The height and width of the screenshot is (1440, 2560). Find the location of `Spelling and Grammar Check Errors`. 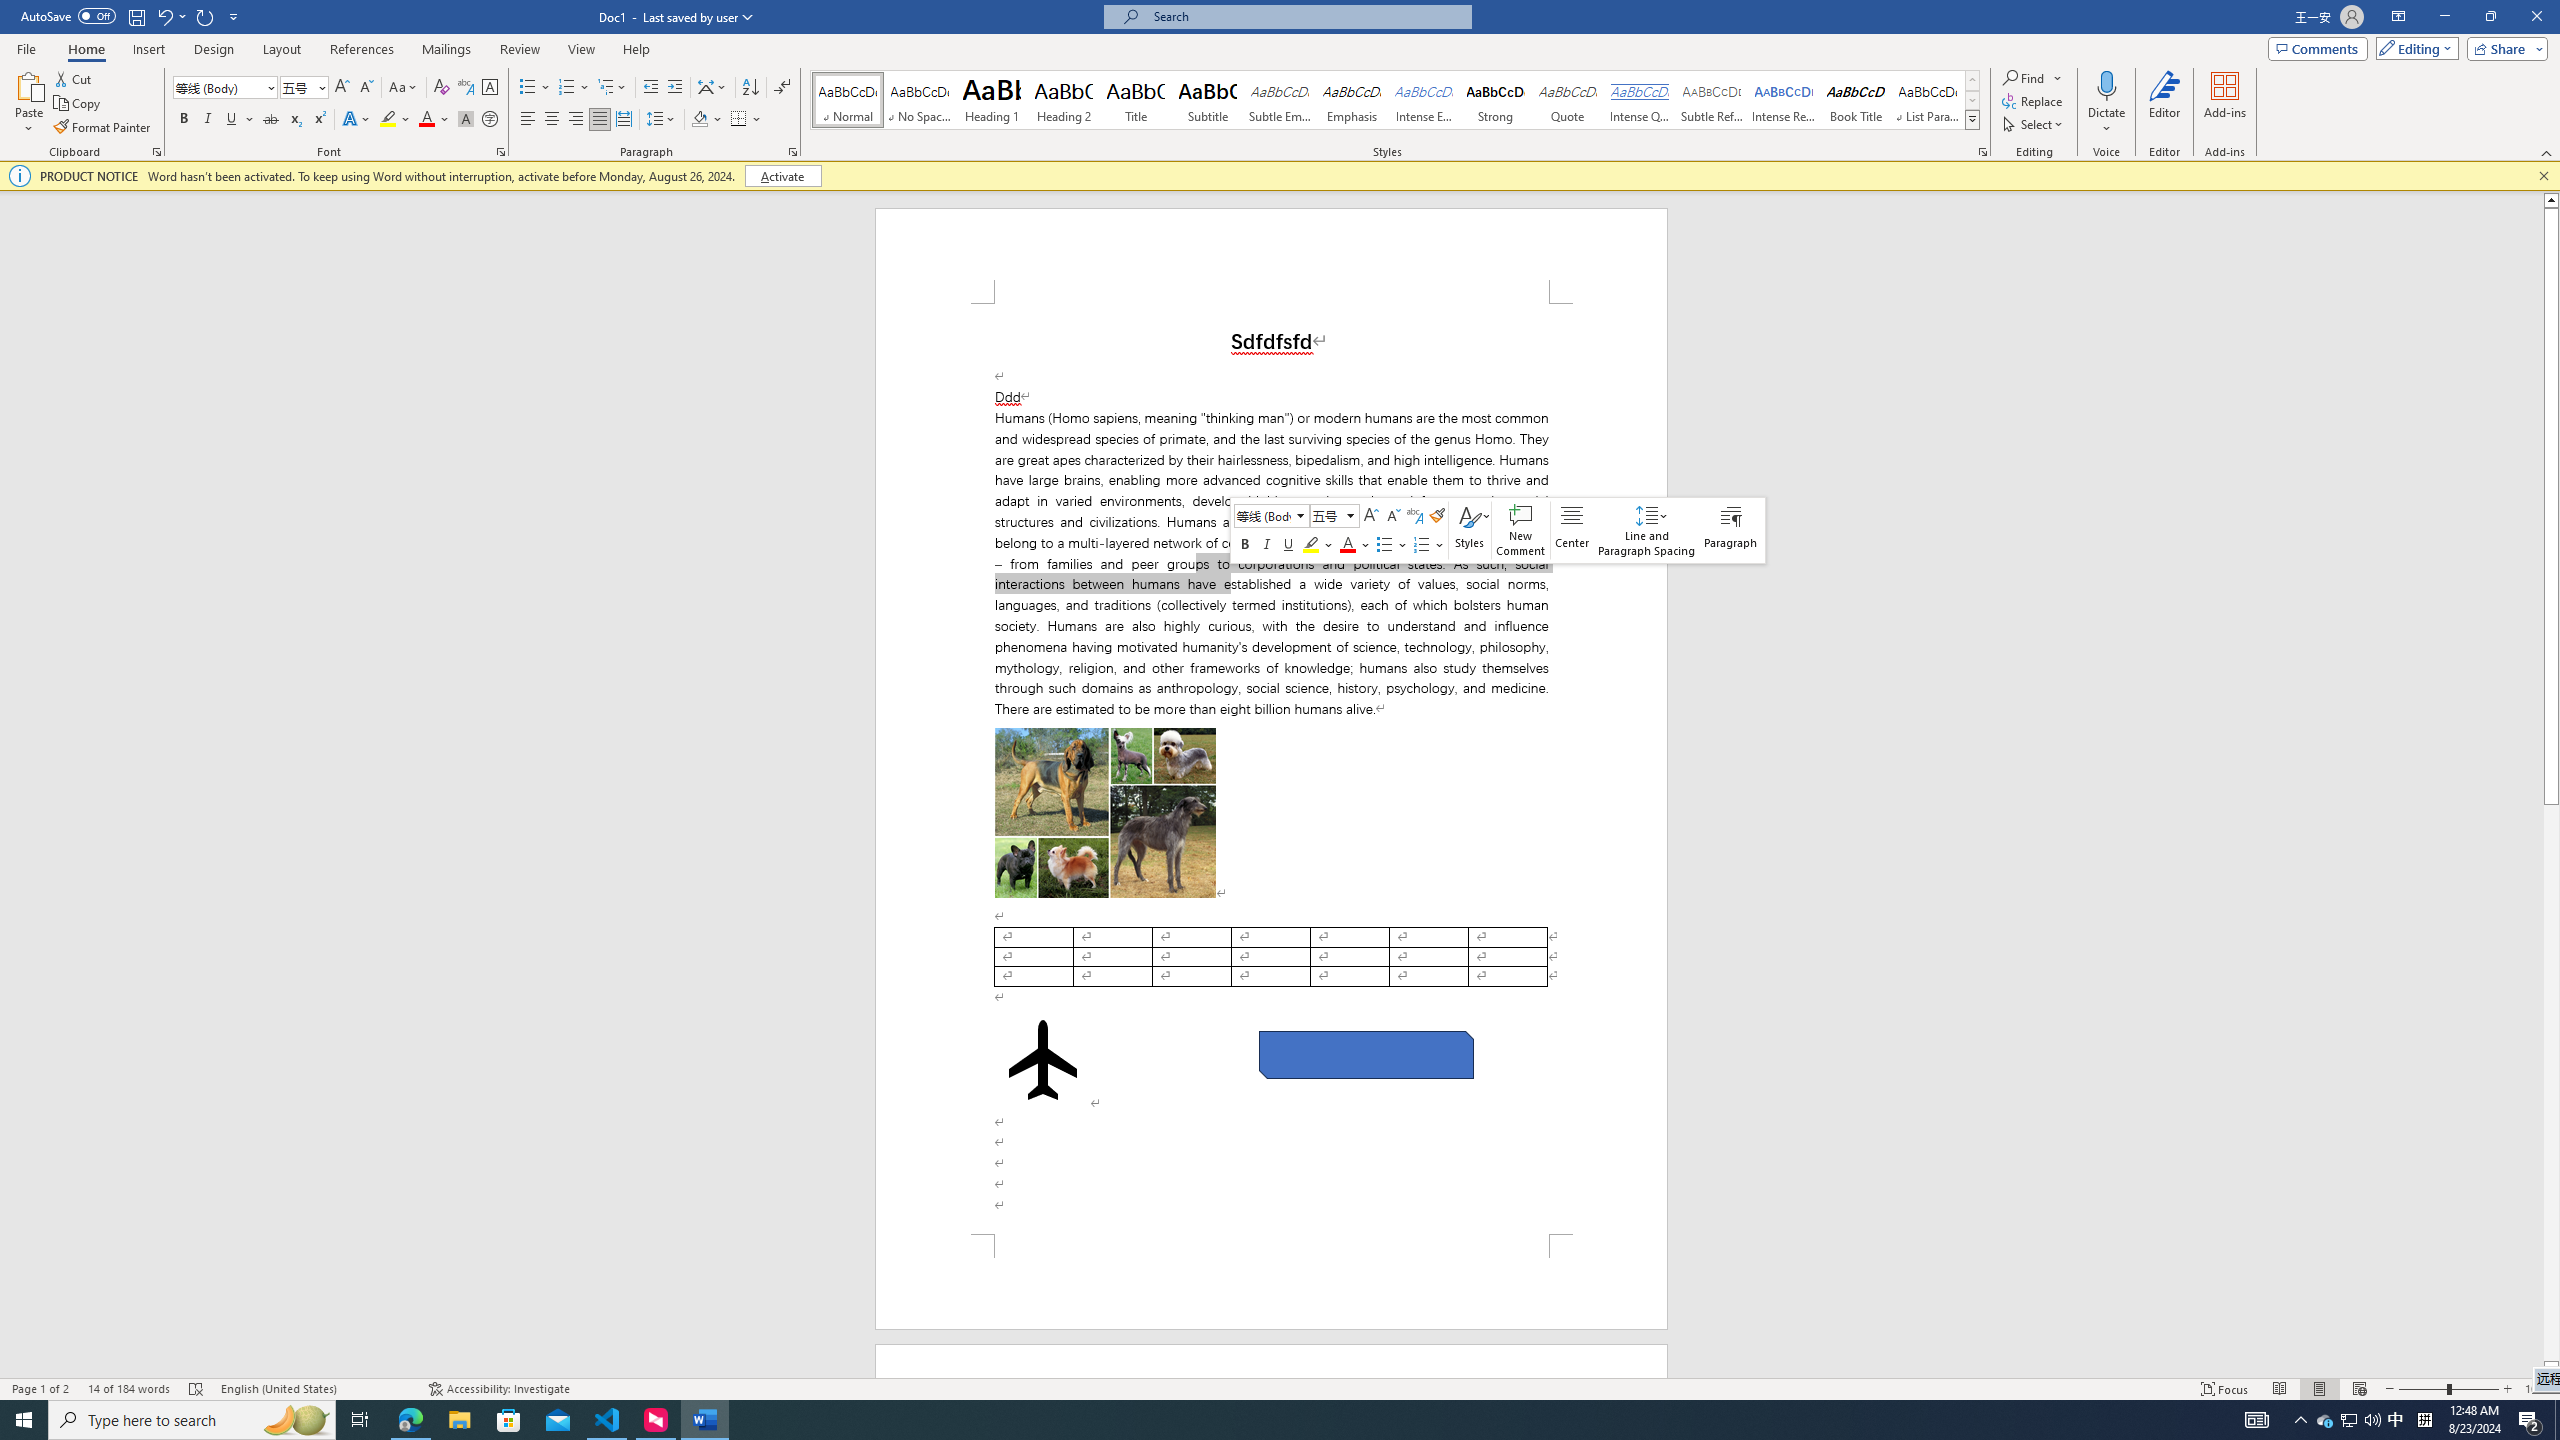

Spelling and Grammar Check Errors is located at coordinates (196, 1389).